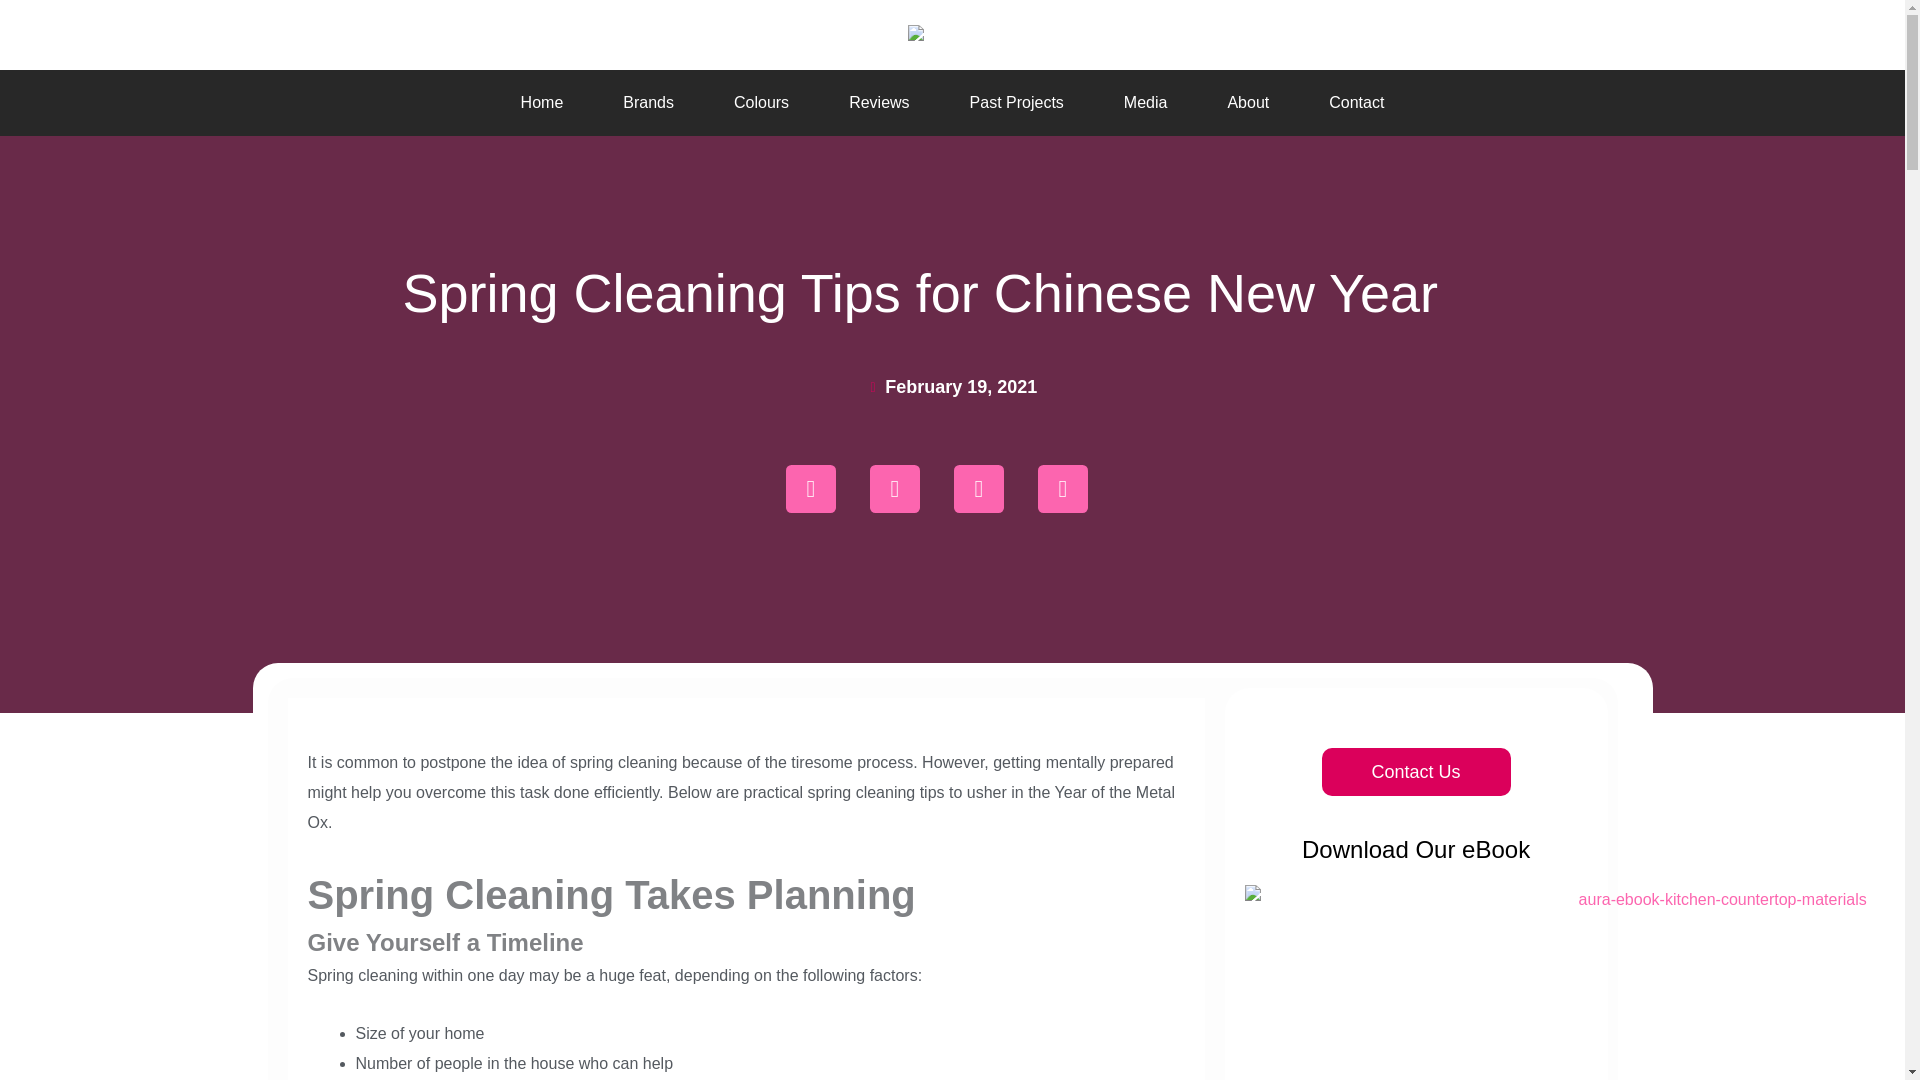 This screenshot has height=1080, width=1920. What do you see at coordinates (648, 102) in the screenshot?
I see `Brands` at bounding box center [648, 102].